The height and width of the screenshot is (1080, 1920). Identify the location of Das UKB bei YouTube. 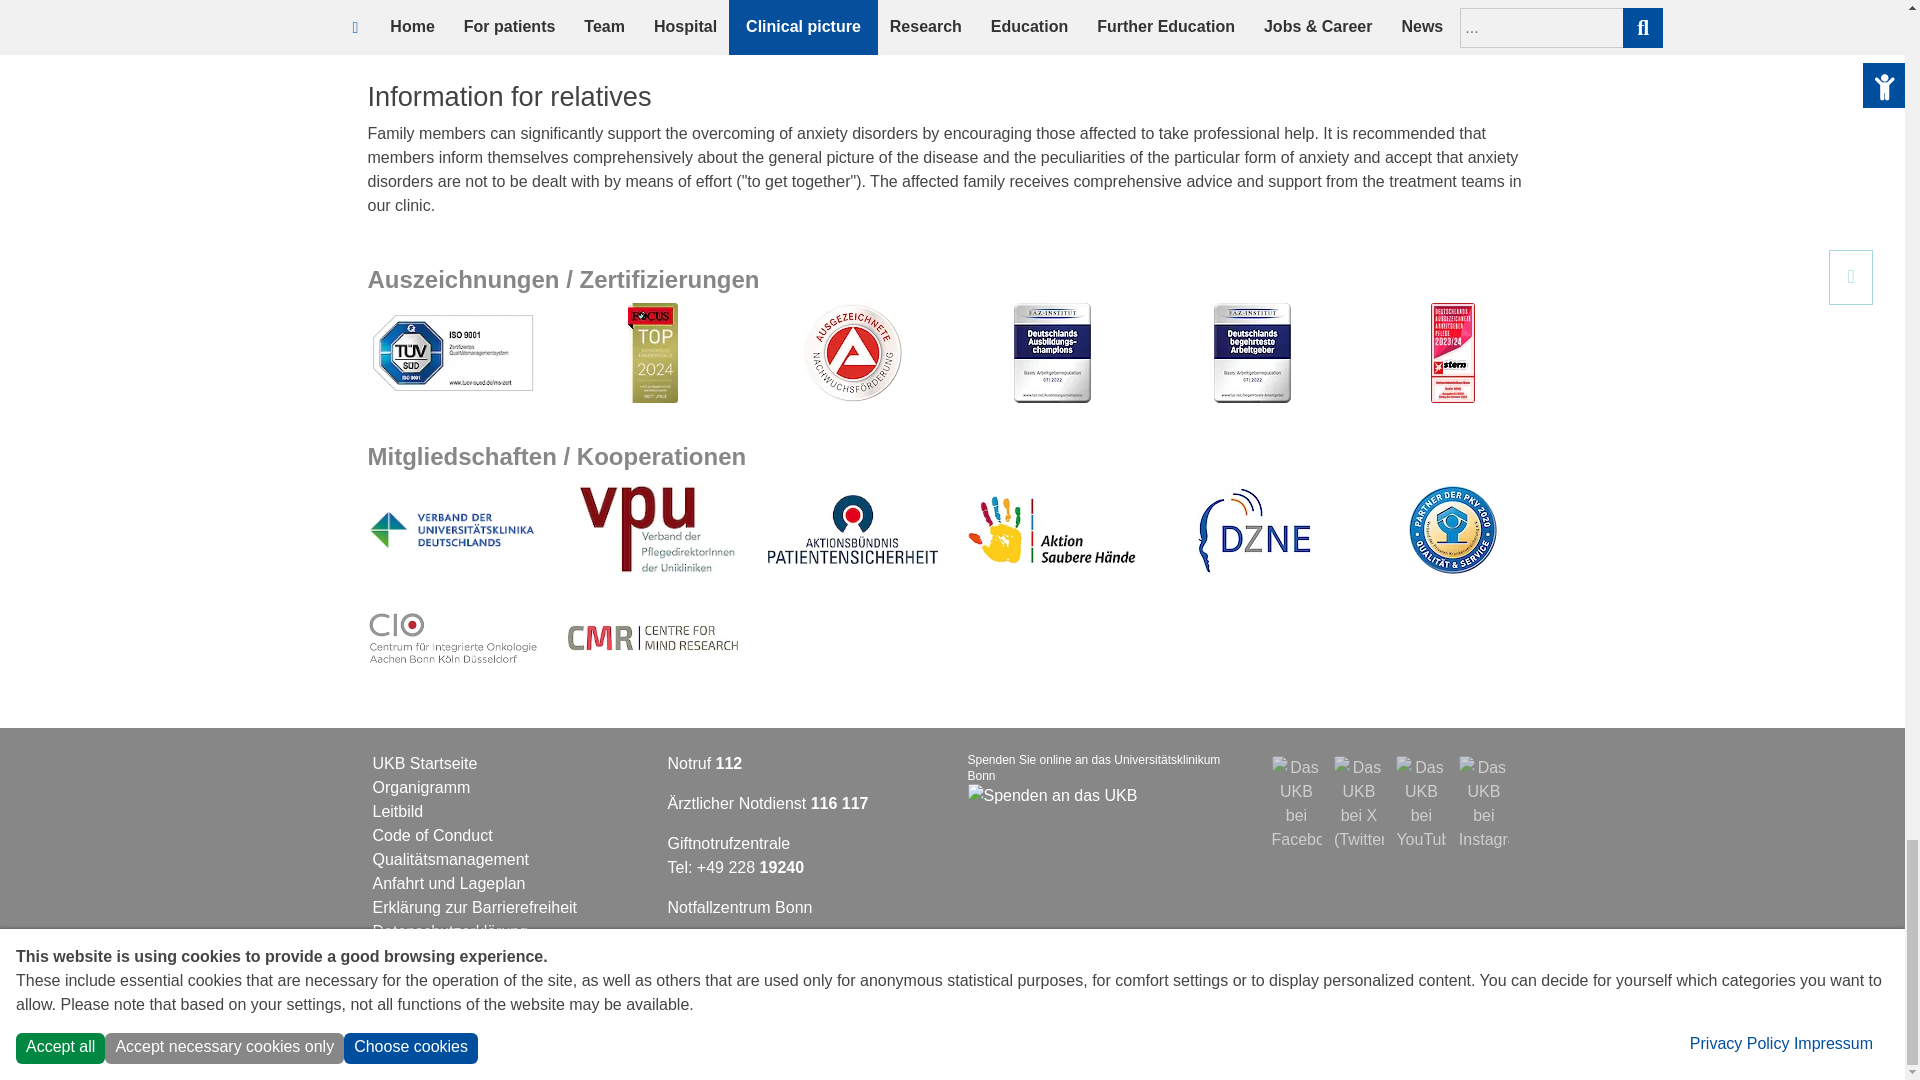
(1420, 780).